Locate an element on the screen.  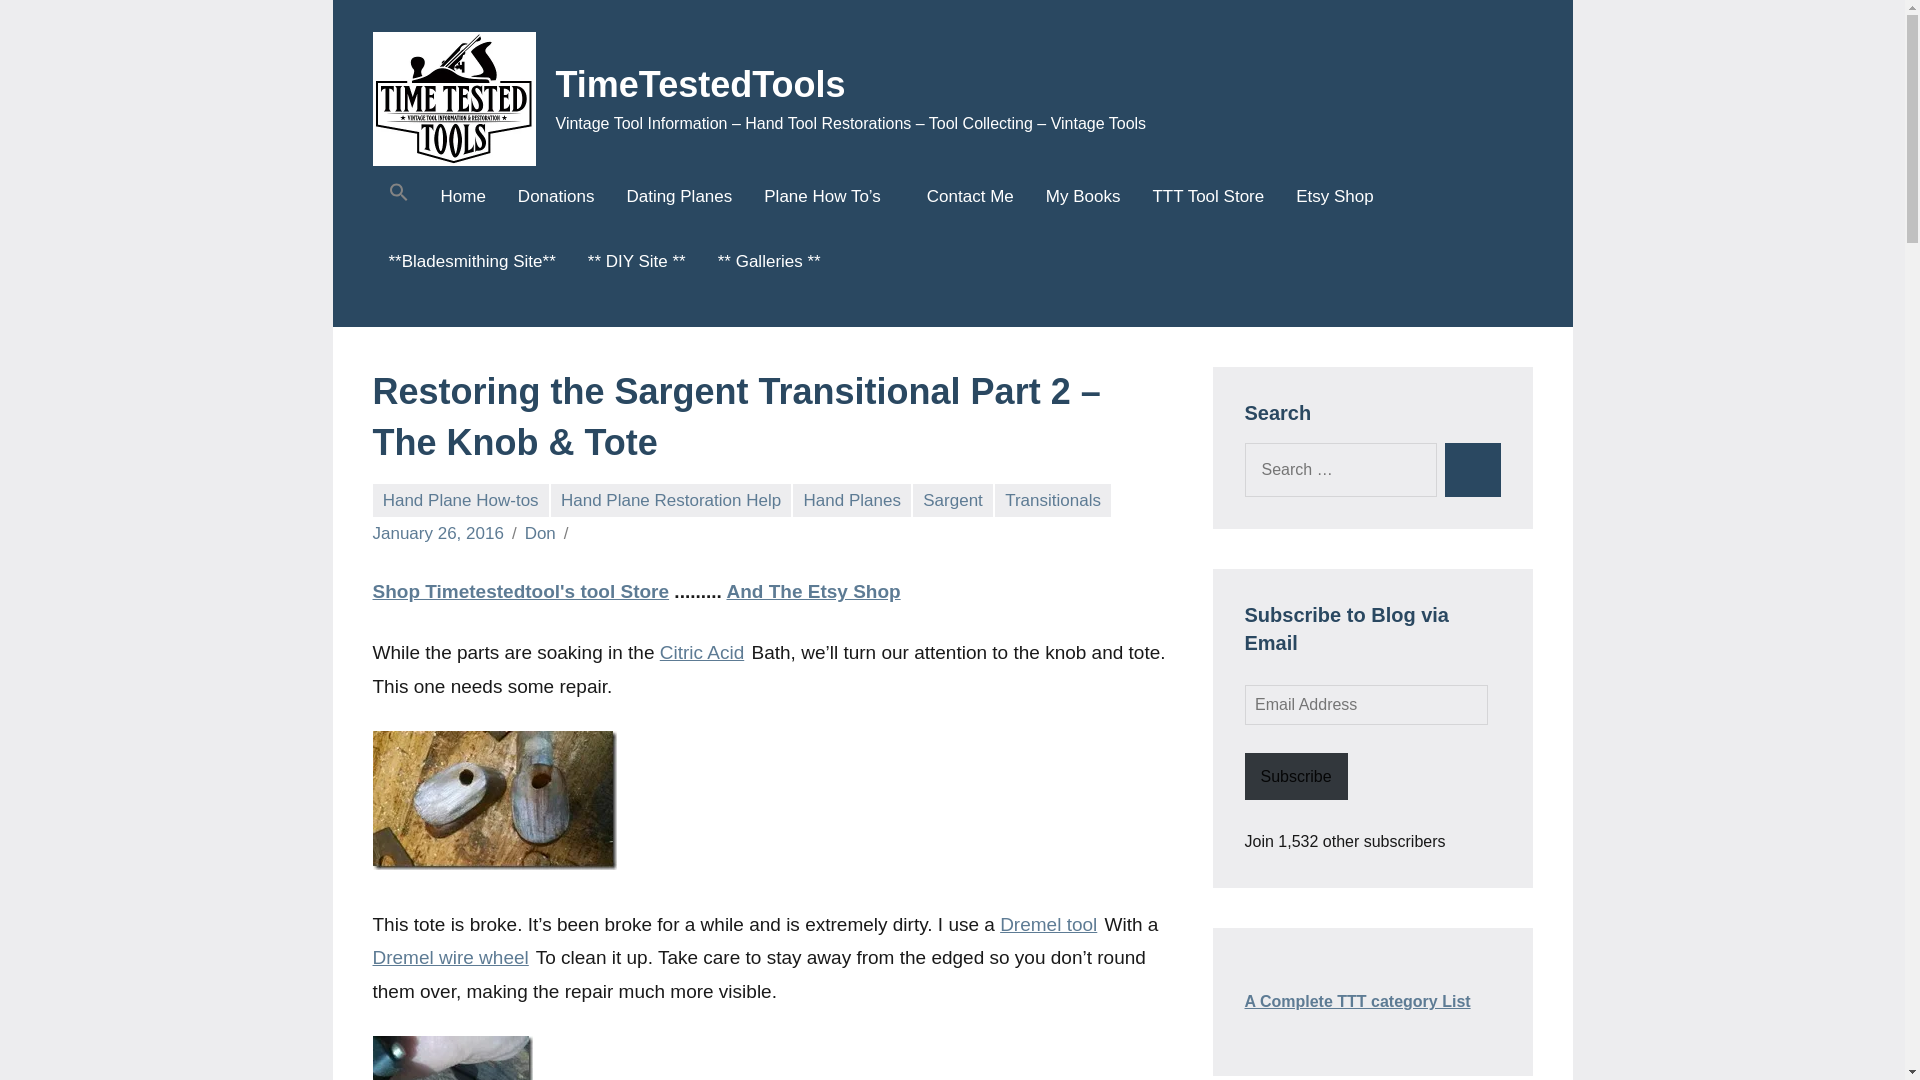
Contact Me is located at coordinates (970, 198).